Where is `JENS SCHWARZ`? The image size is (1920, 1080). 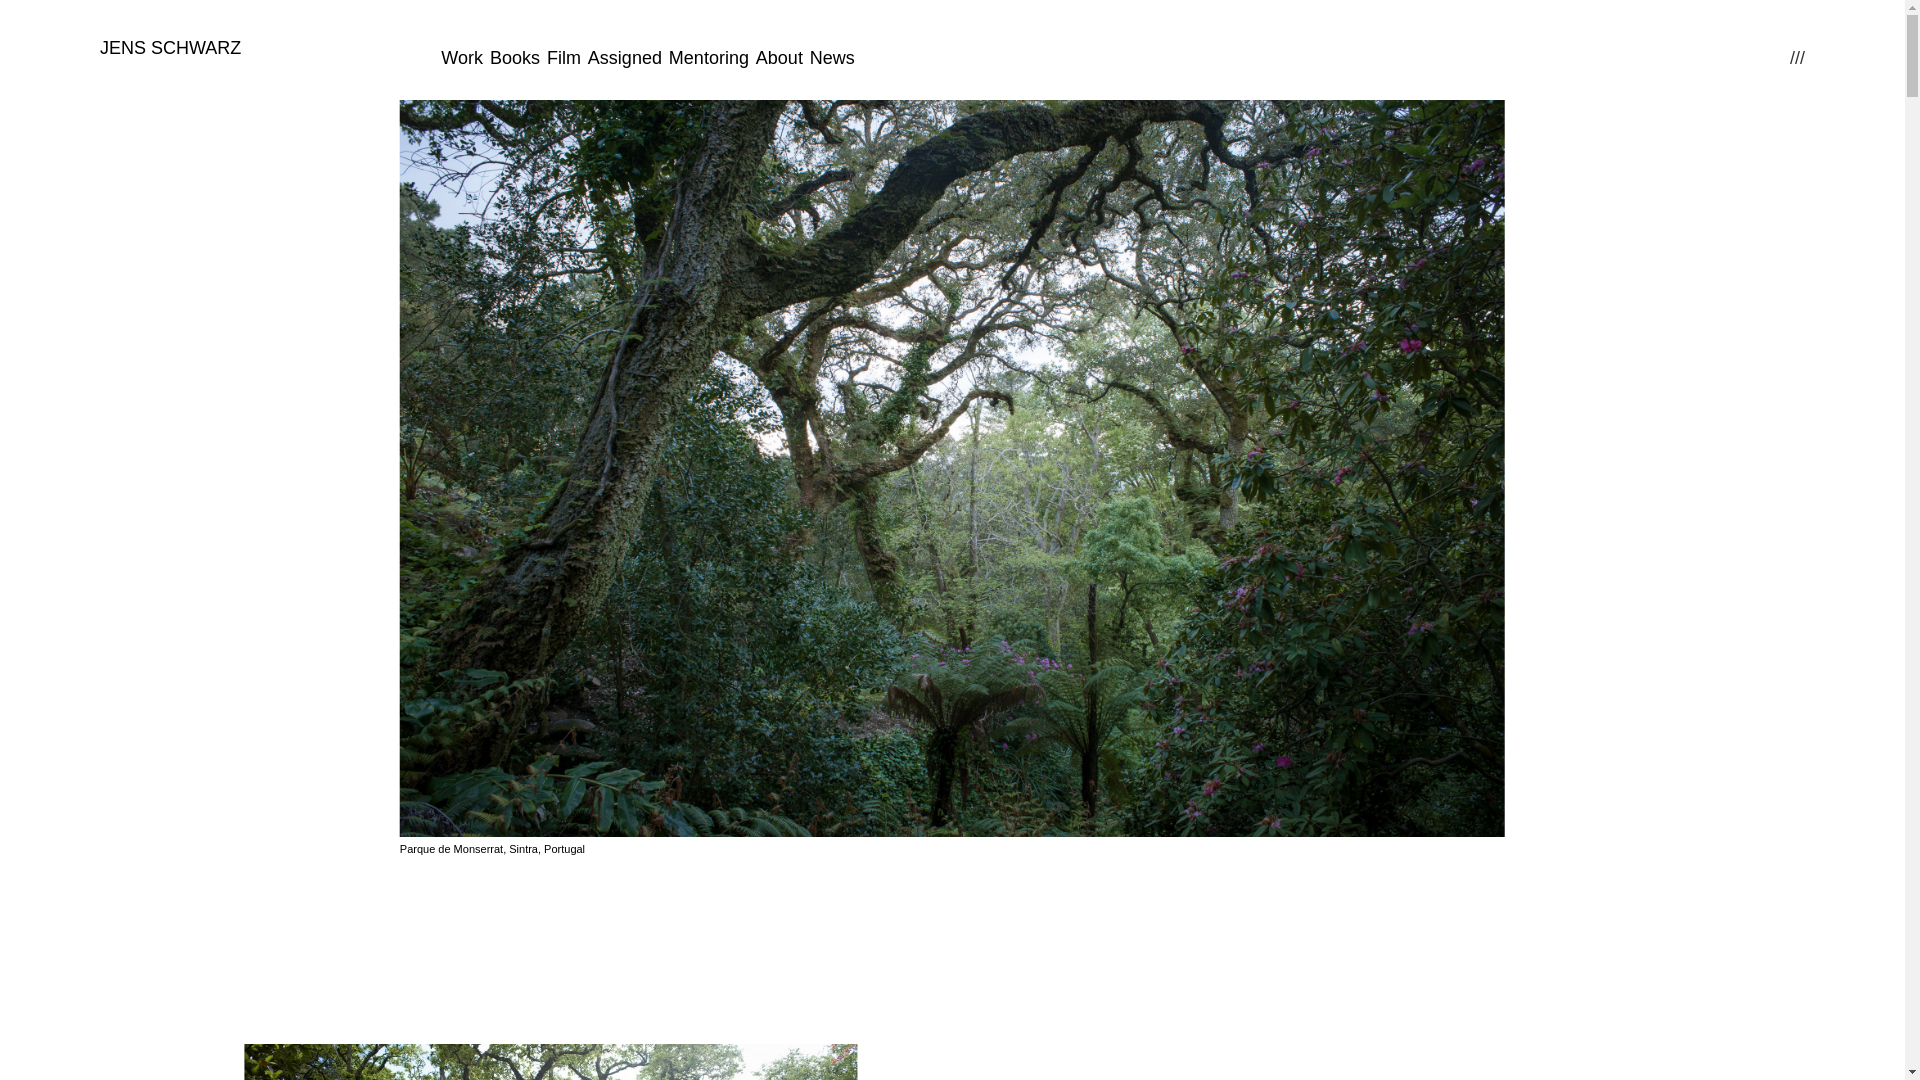
JENS SCHWARZ is located at coordinates (170, 48).